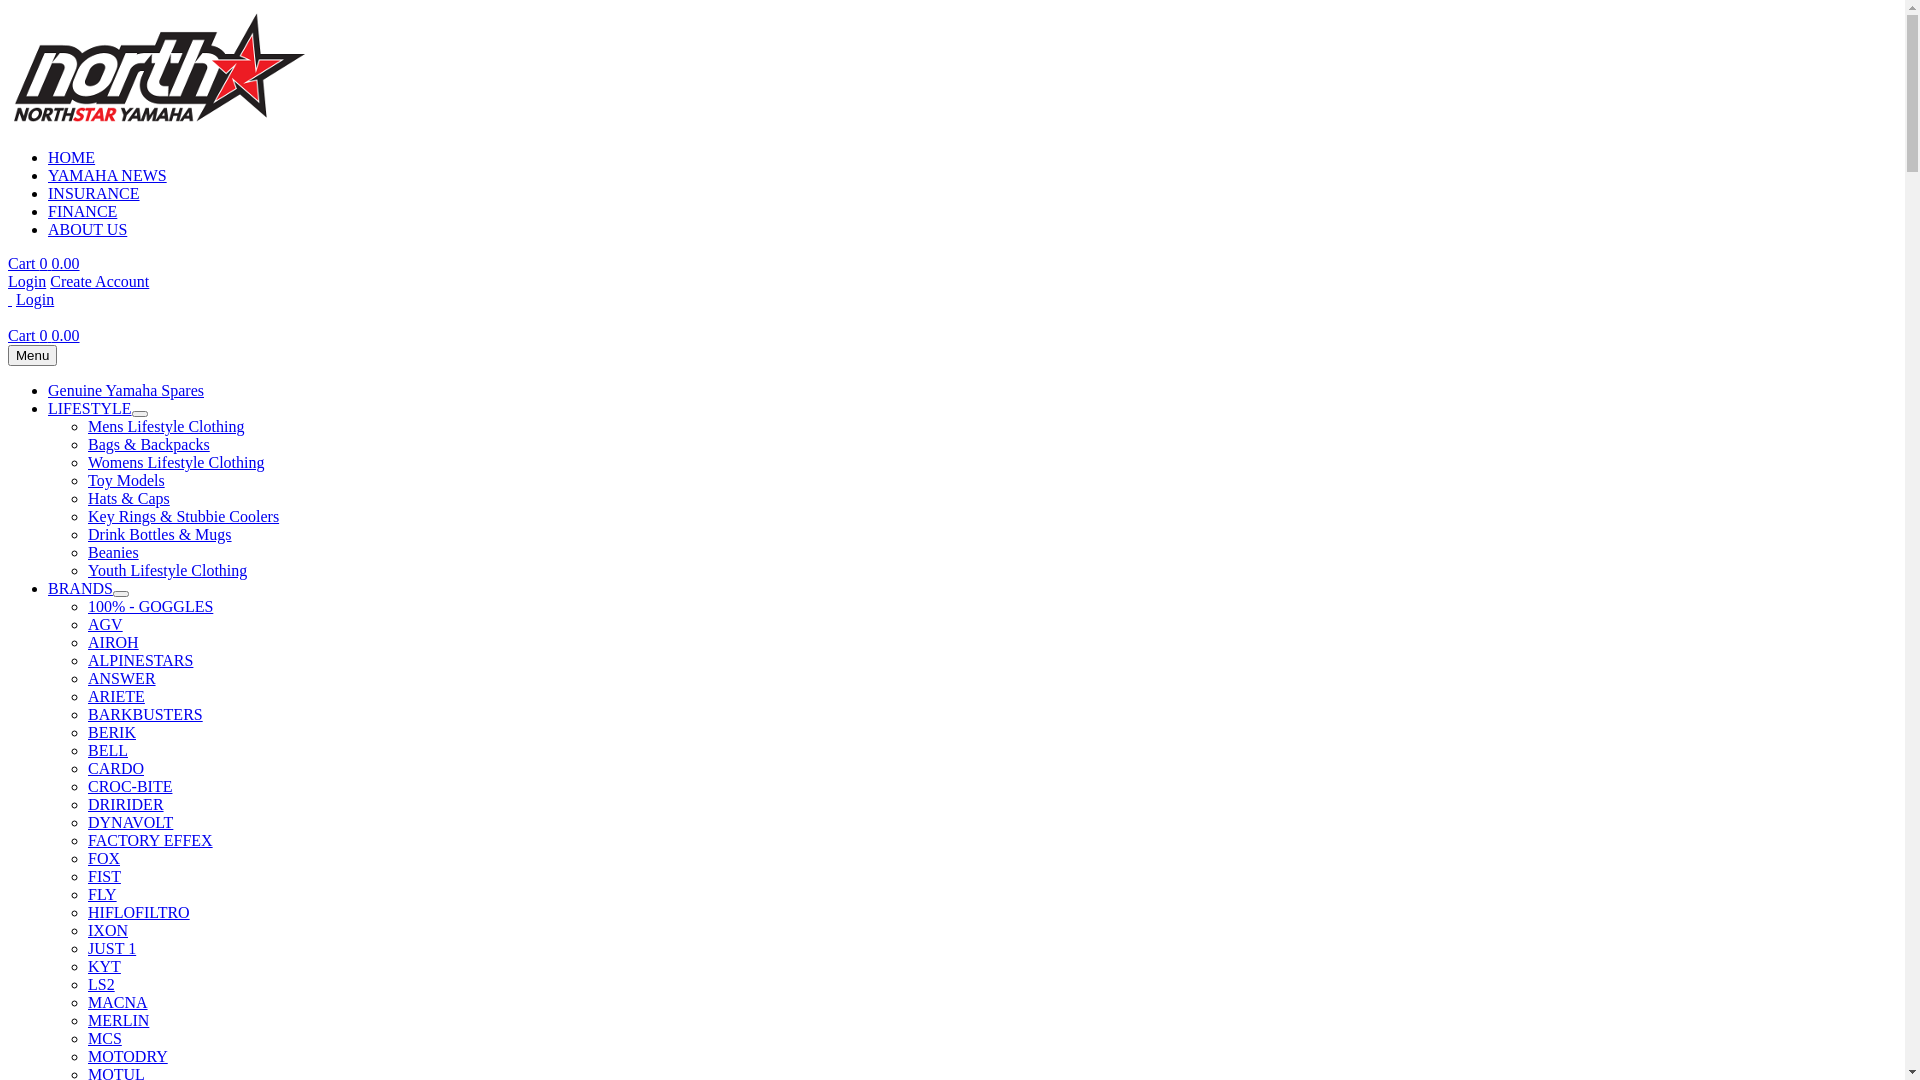  Describe the element at coordinates (94, 194) in the screenshot. I see `INSURANCE` at that location.